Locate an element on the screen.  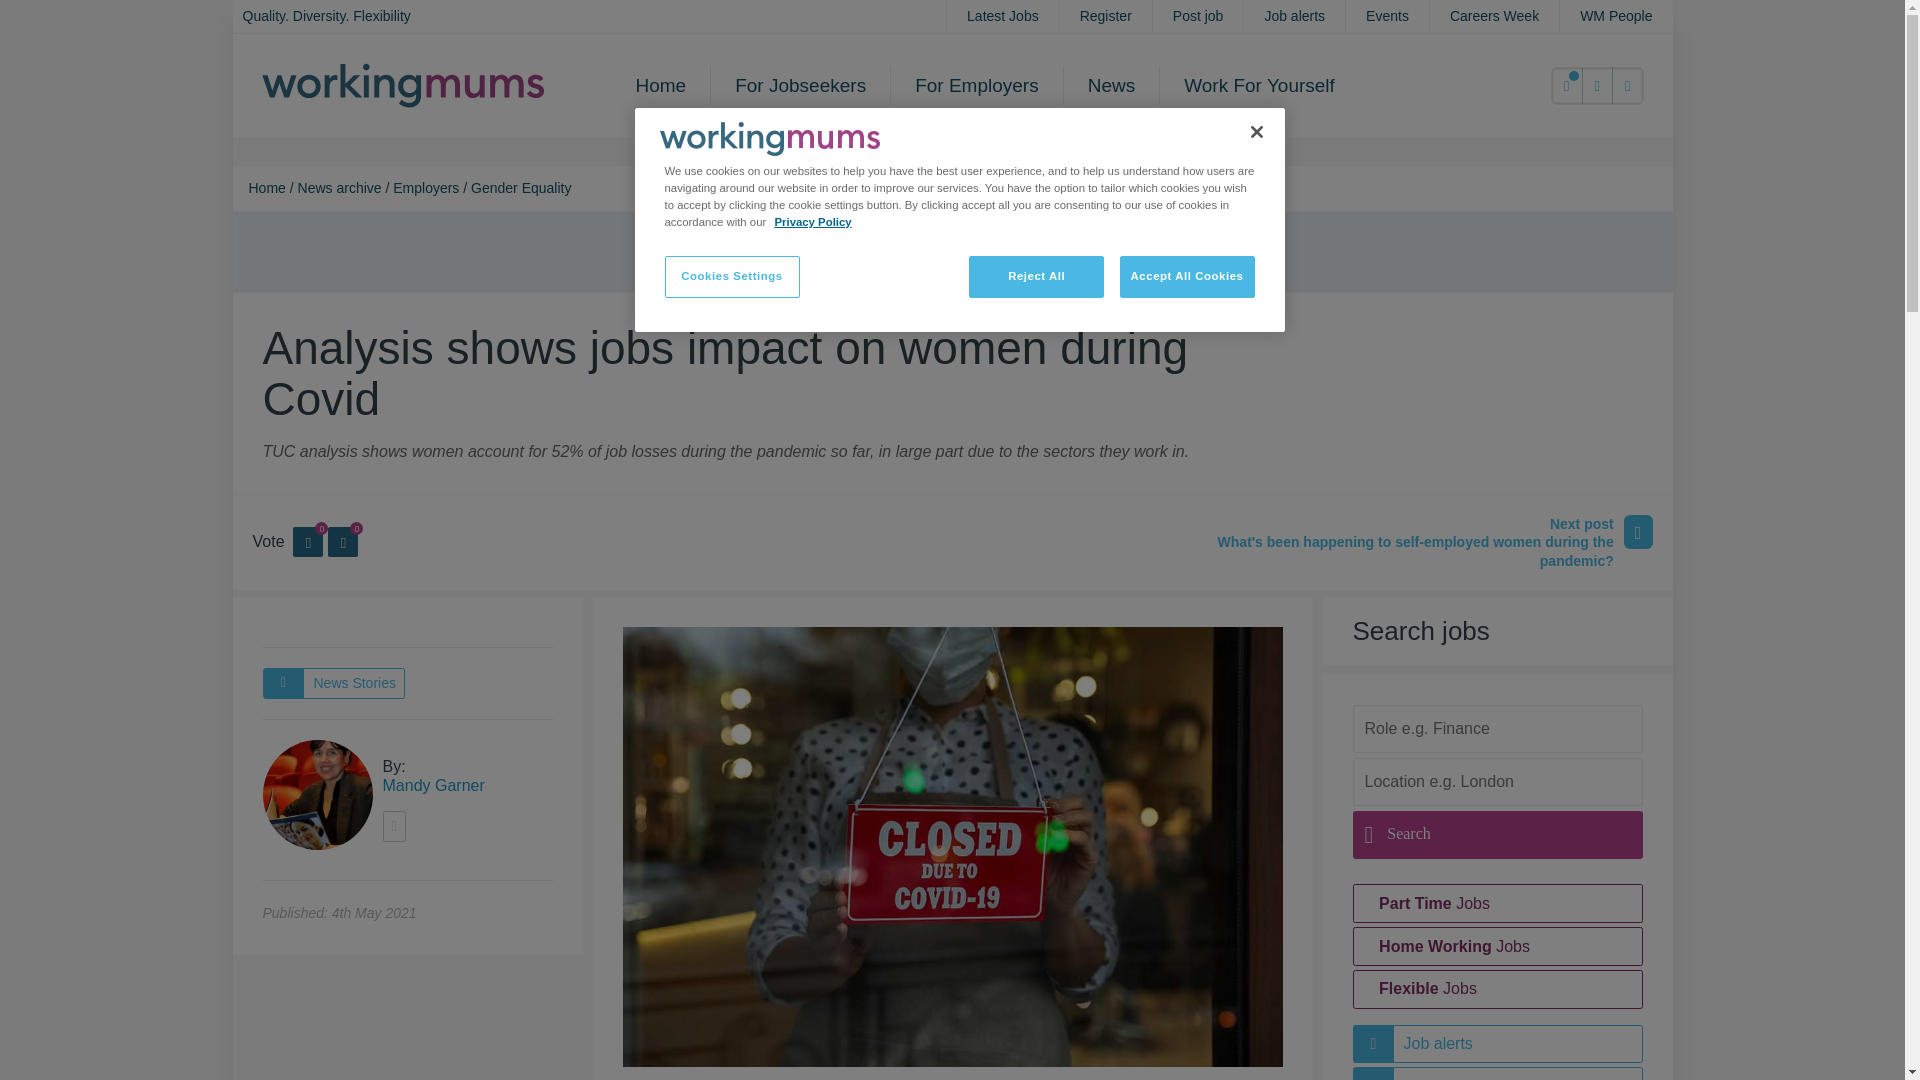
WM People is located at coordinates (1616, 16).